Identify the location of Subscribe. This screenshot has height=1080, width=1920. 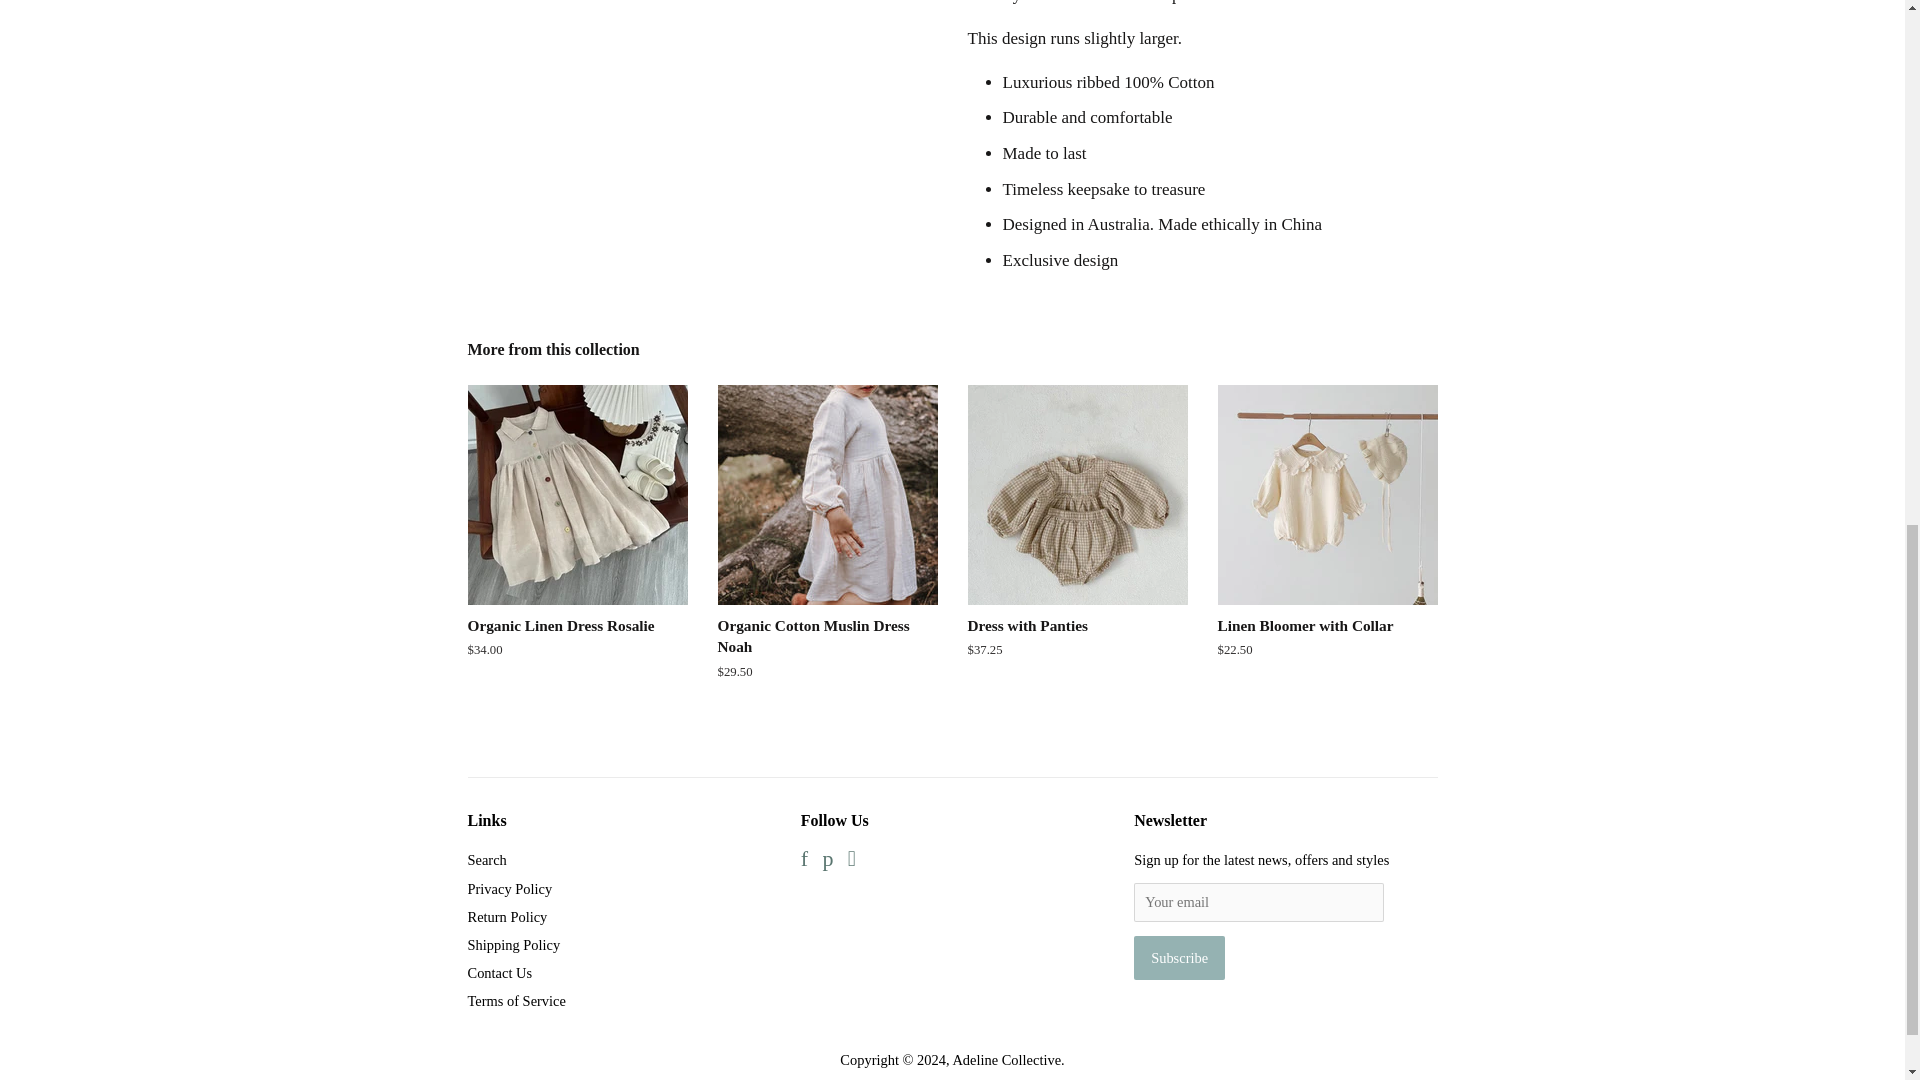
(1179, 958).